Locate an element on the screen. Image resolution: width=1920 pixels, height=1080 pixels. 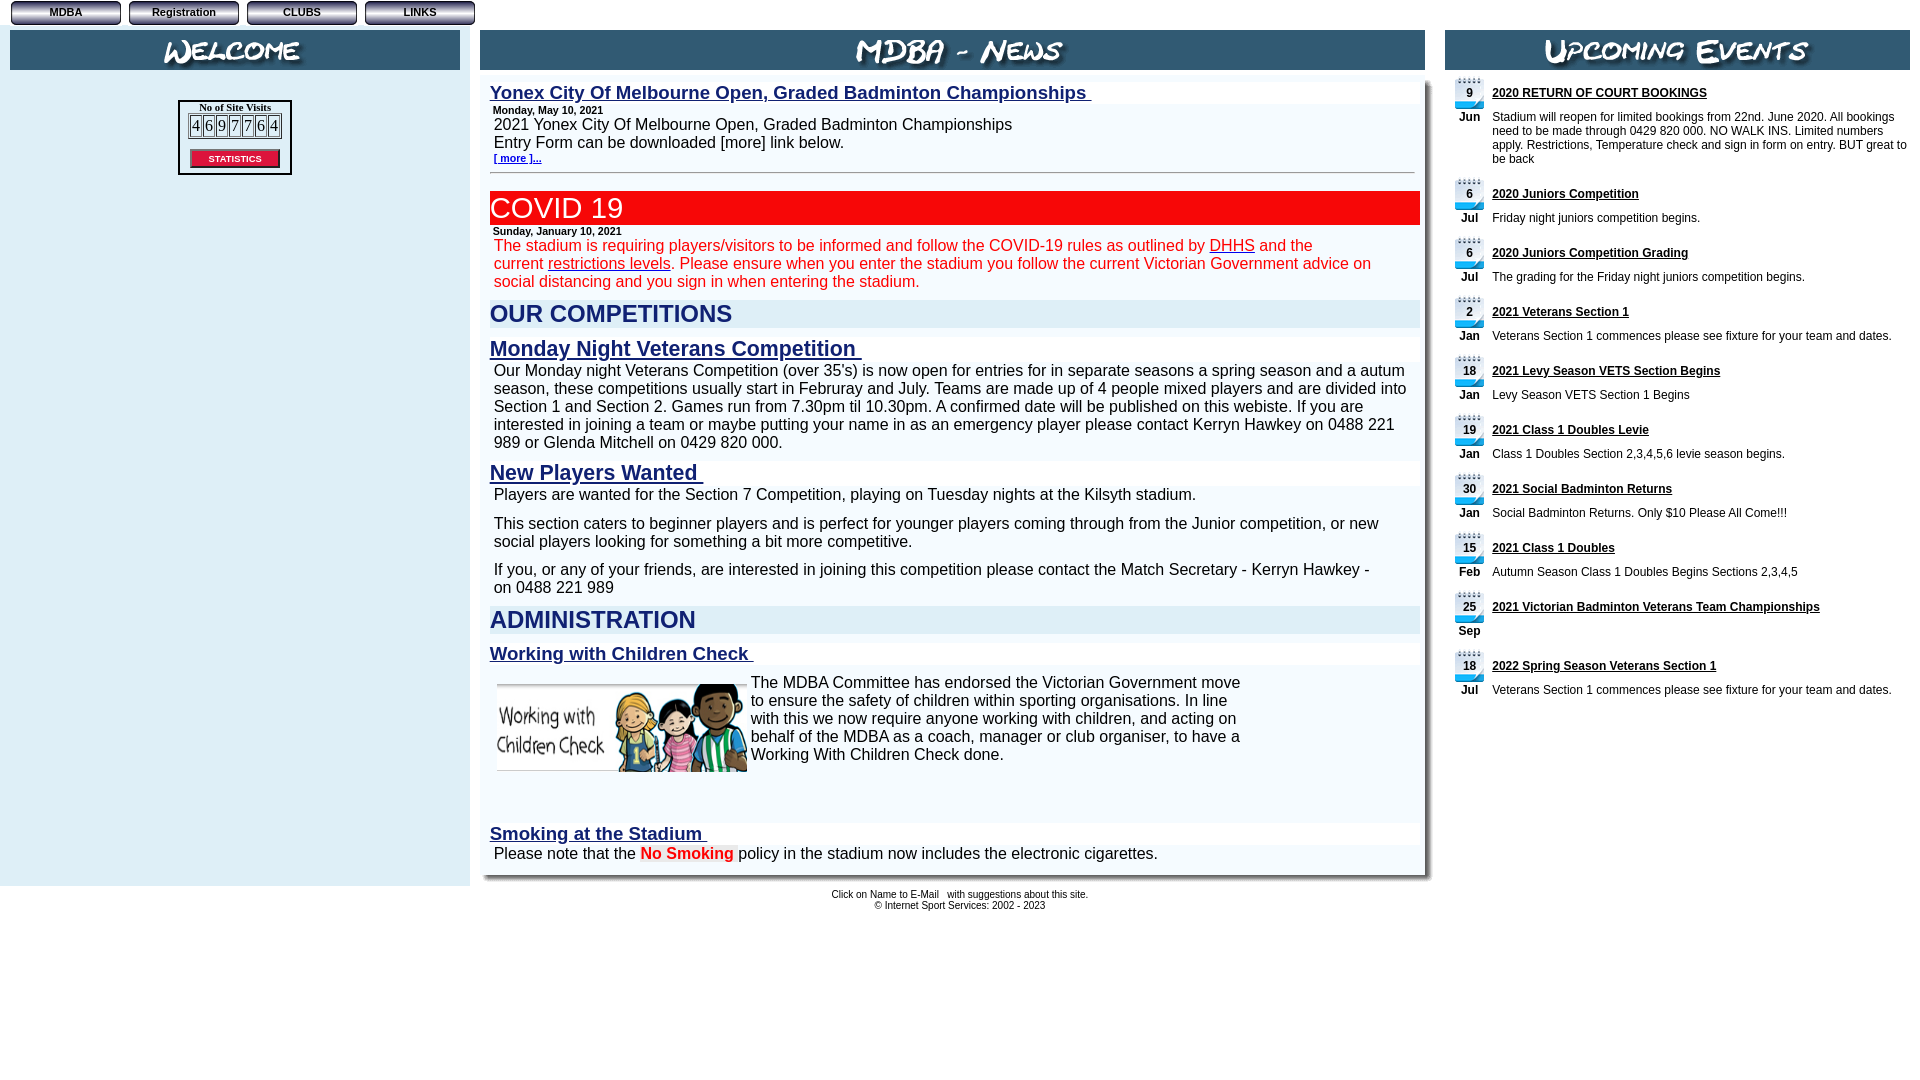
MDBA is located at coordinates (66, 13).